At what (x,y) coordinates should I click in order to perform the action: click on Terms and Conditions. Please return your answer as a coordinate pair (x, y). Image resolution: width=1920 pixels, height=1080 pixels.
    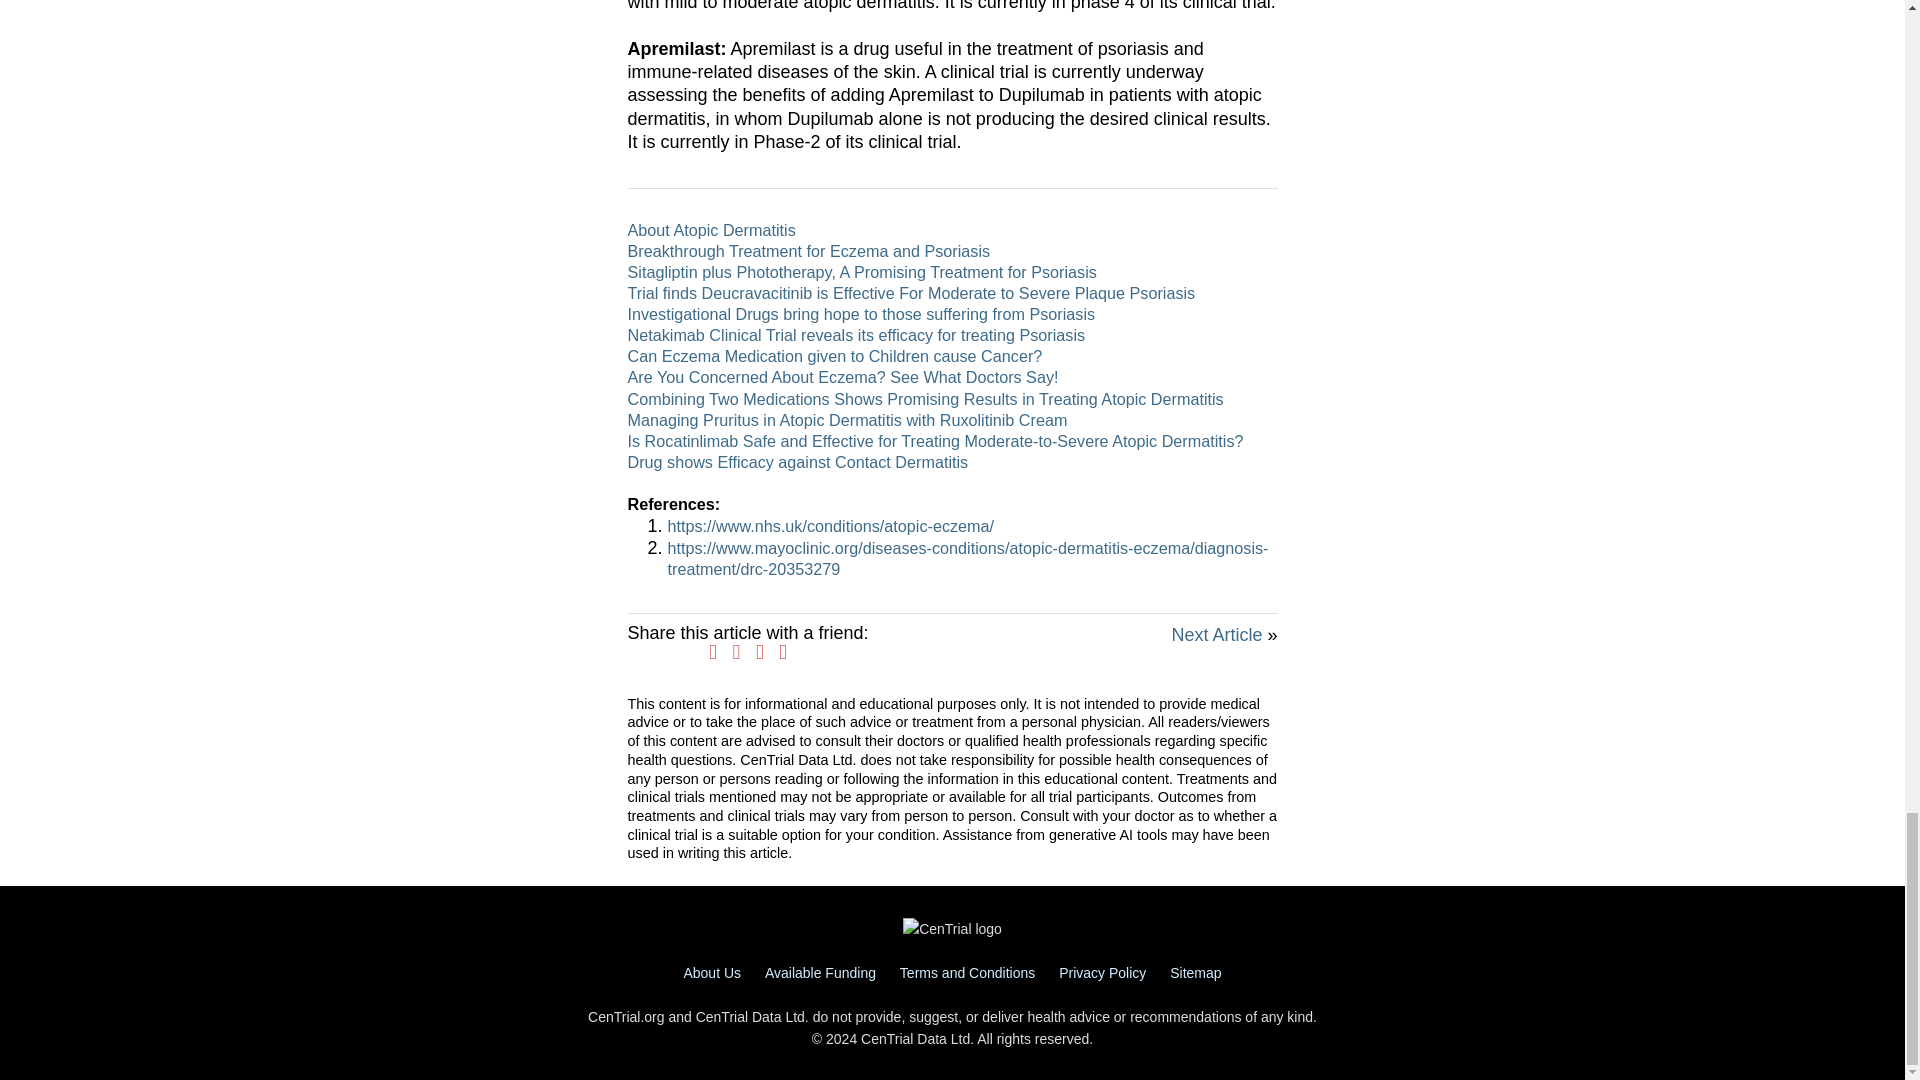
    Looking at the image, I should click on (967, 972).